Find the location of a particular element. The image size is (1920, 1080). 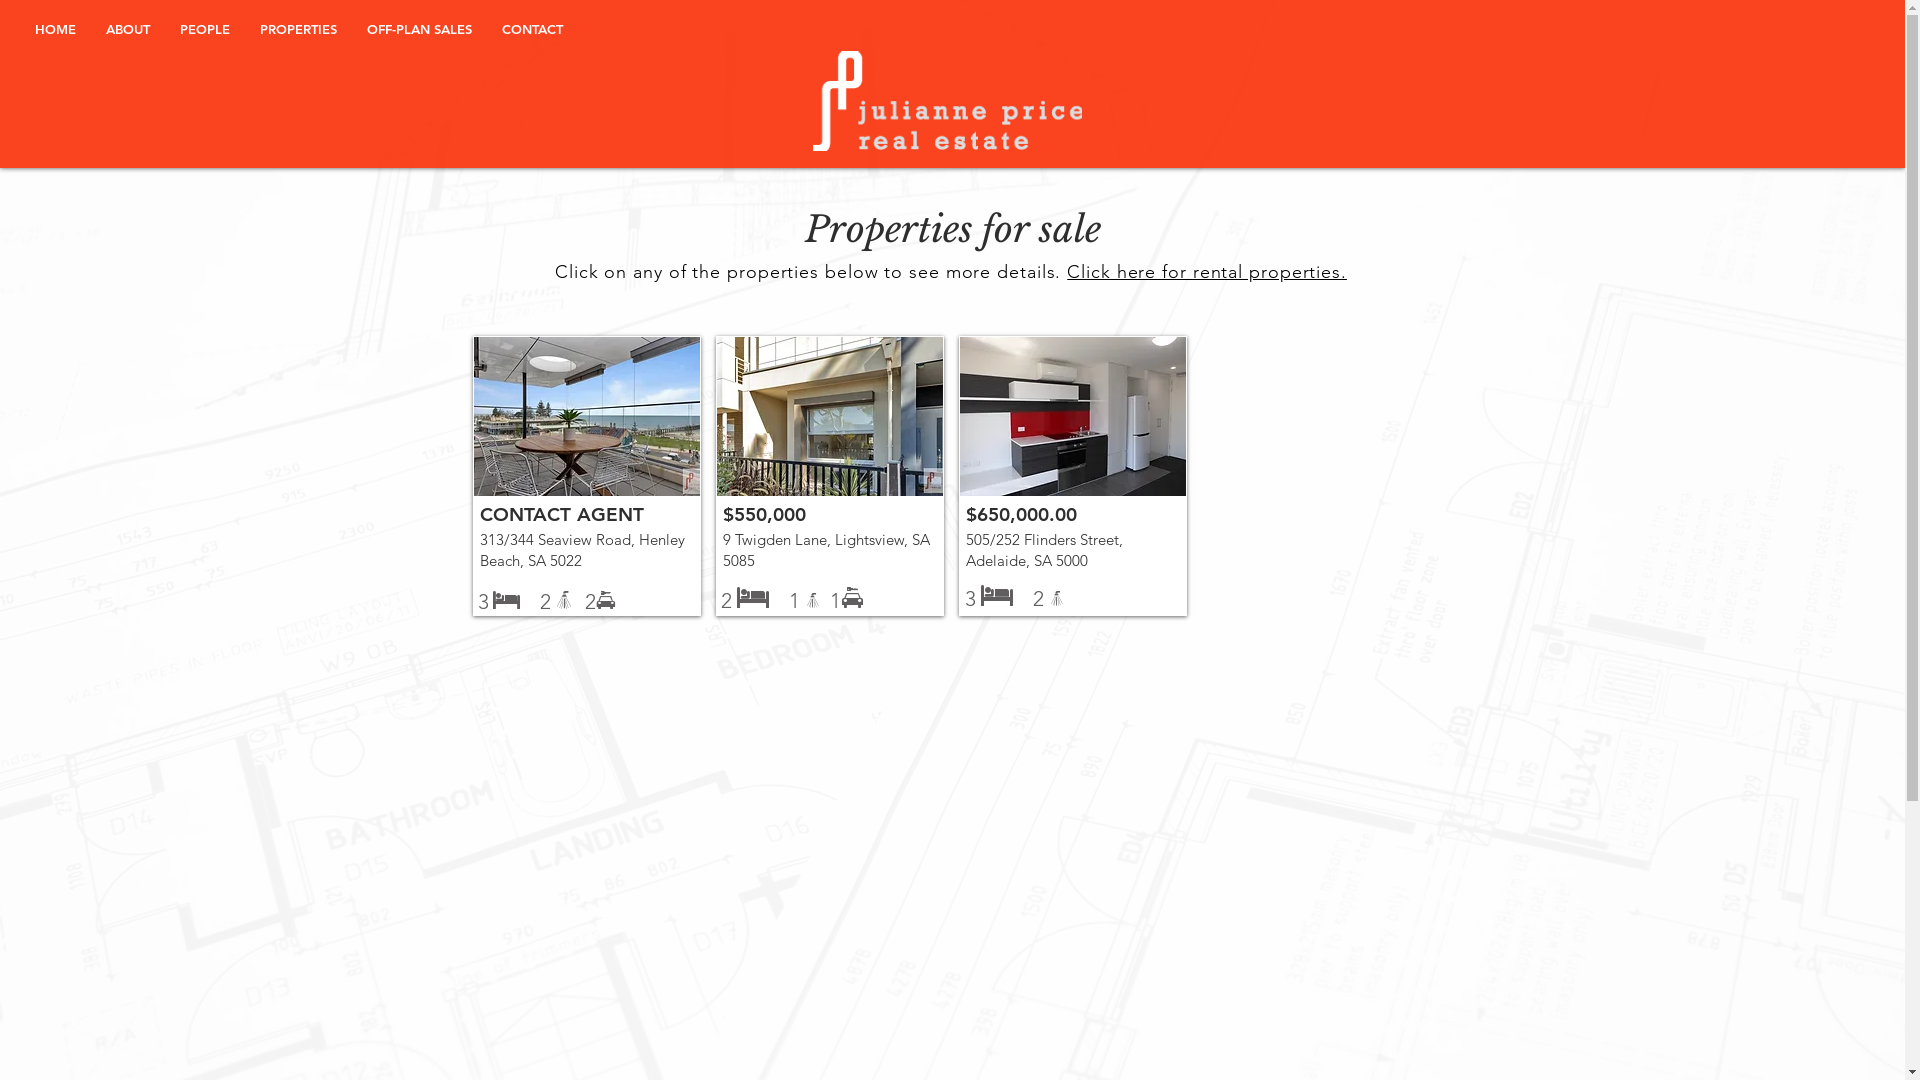

ABOUT is located at coordinates (128, 29).